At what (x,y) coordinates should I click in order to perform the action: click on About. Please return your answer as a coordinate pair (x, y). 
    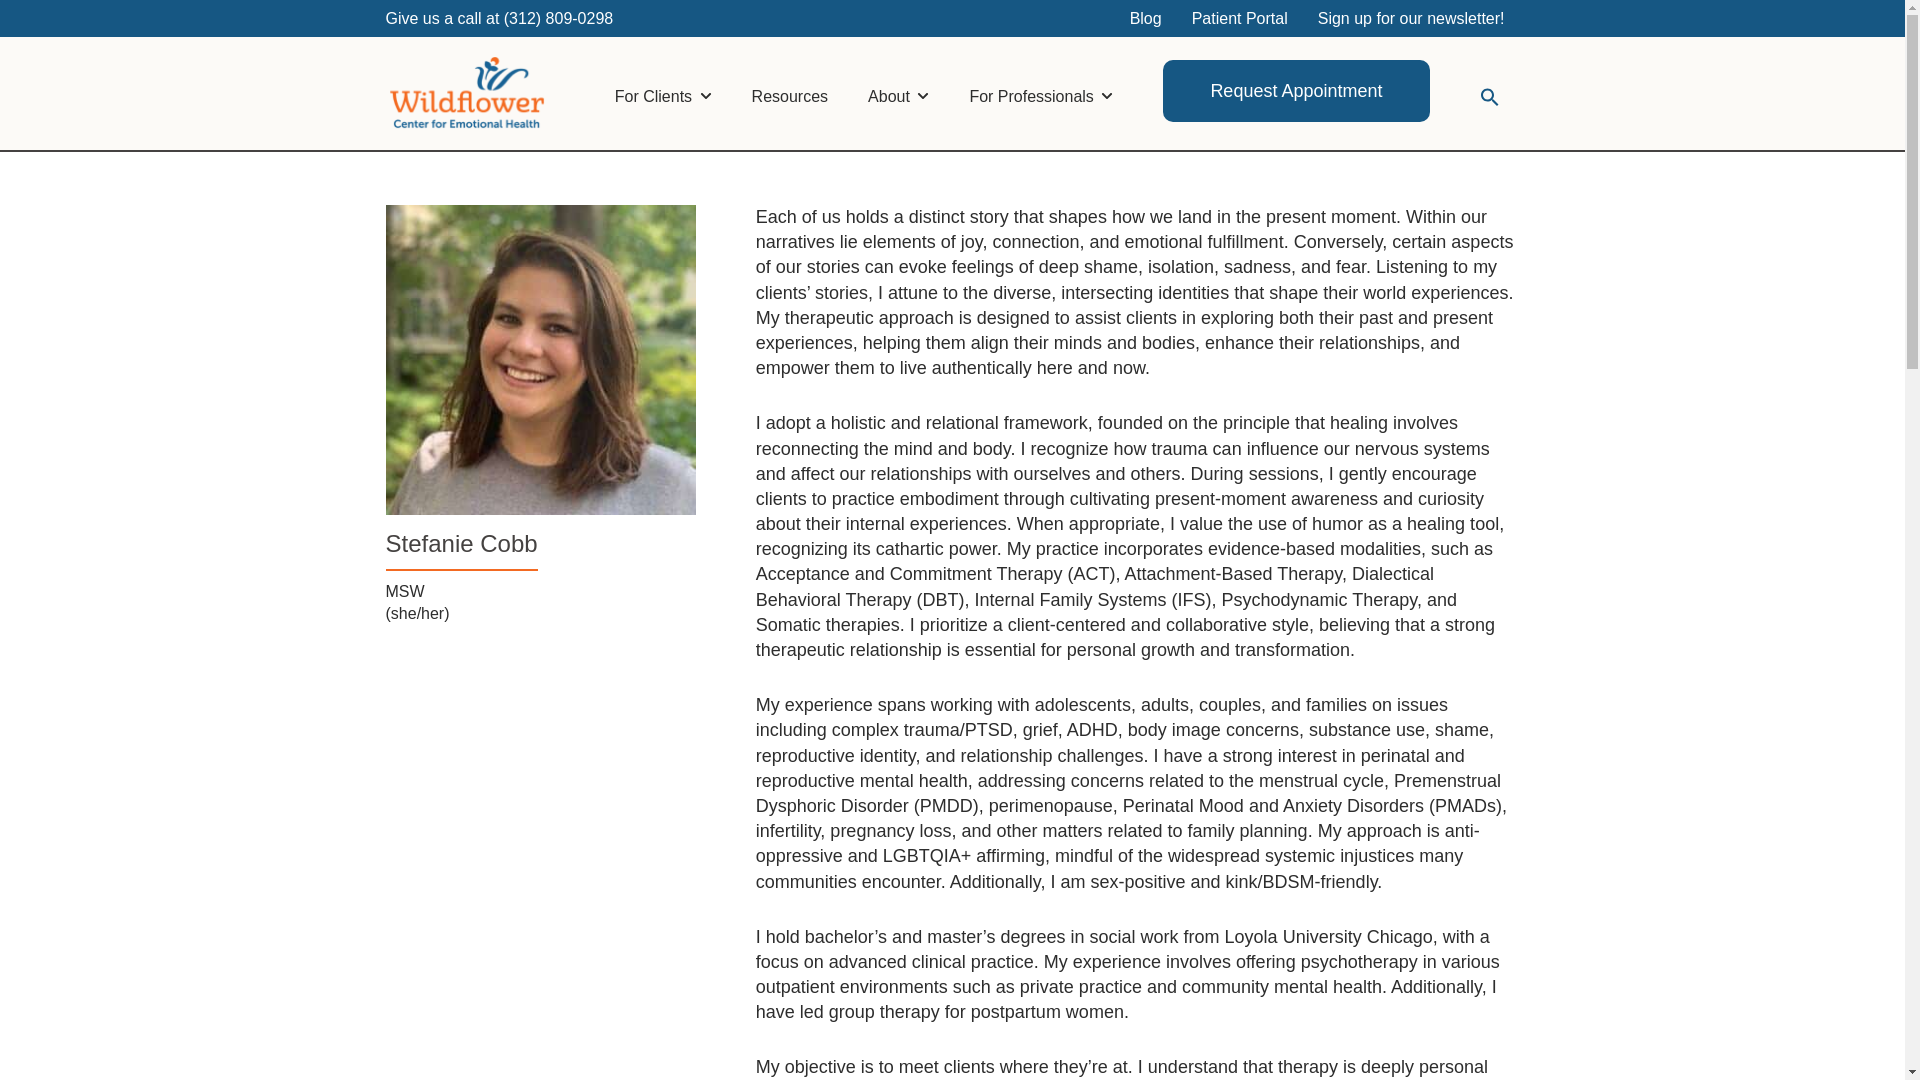
    Looking at the image, I should click on (898, 90).